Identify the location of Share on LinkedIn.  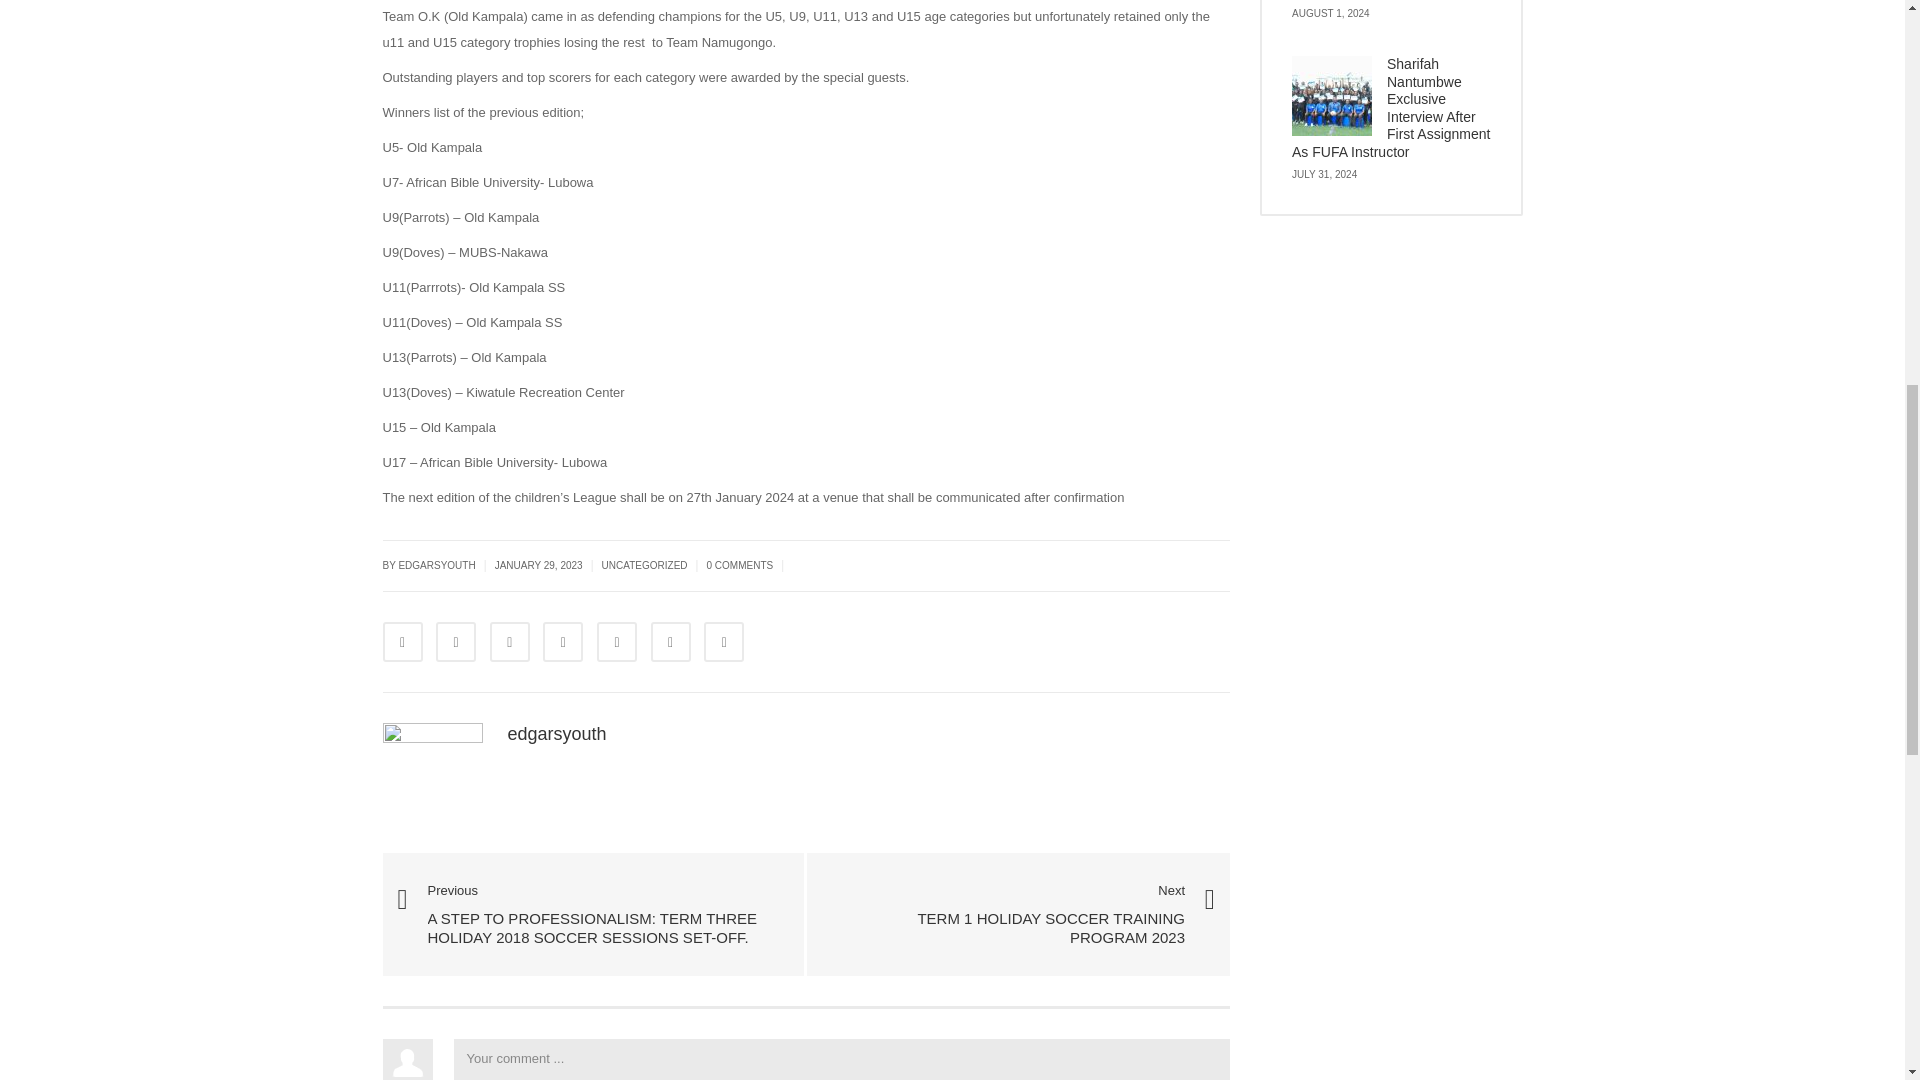
(509, 642).